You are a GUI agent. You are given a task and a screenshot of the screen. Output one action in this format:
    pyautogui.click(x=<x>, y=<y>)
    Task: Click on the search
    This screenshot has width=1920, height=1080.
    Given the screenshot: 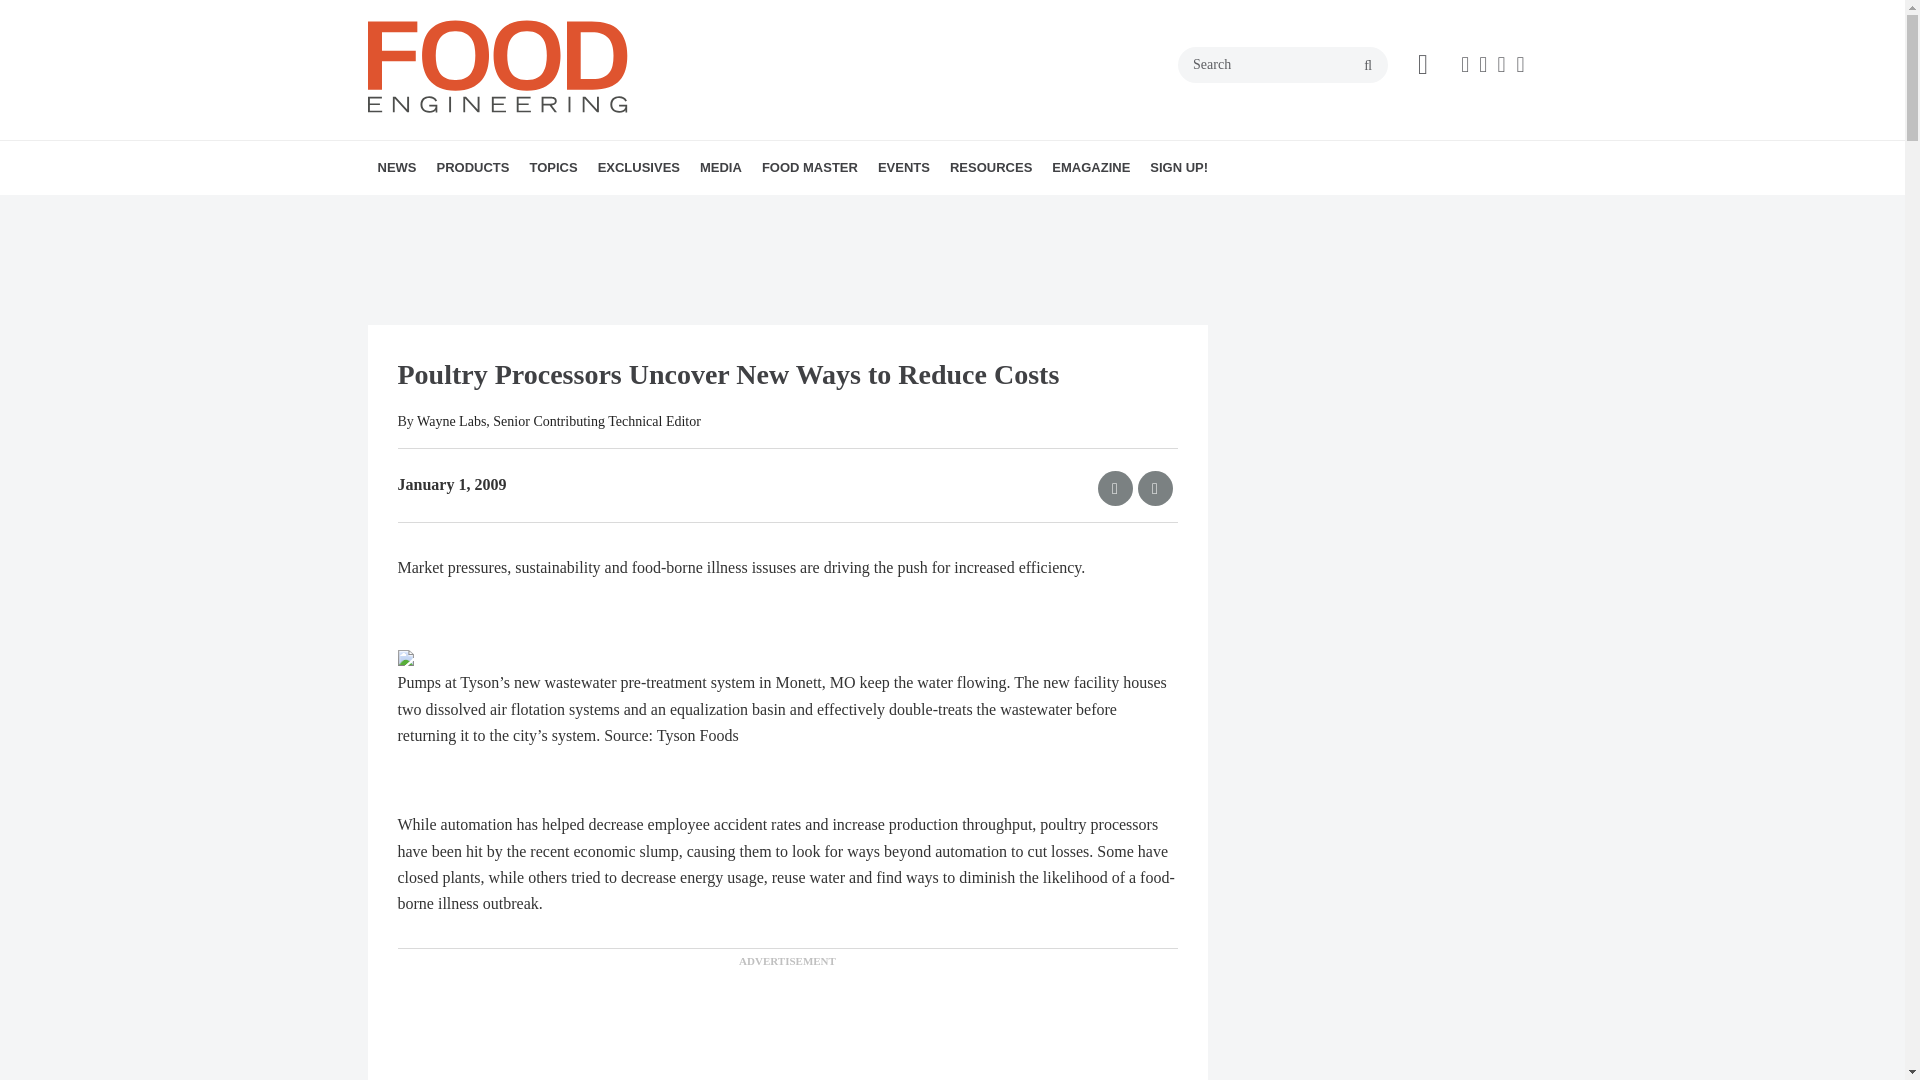 What is the action you would take?
    pyautogui.click(x=1368, y=66)
    